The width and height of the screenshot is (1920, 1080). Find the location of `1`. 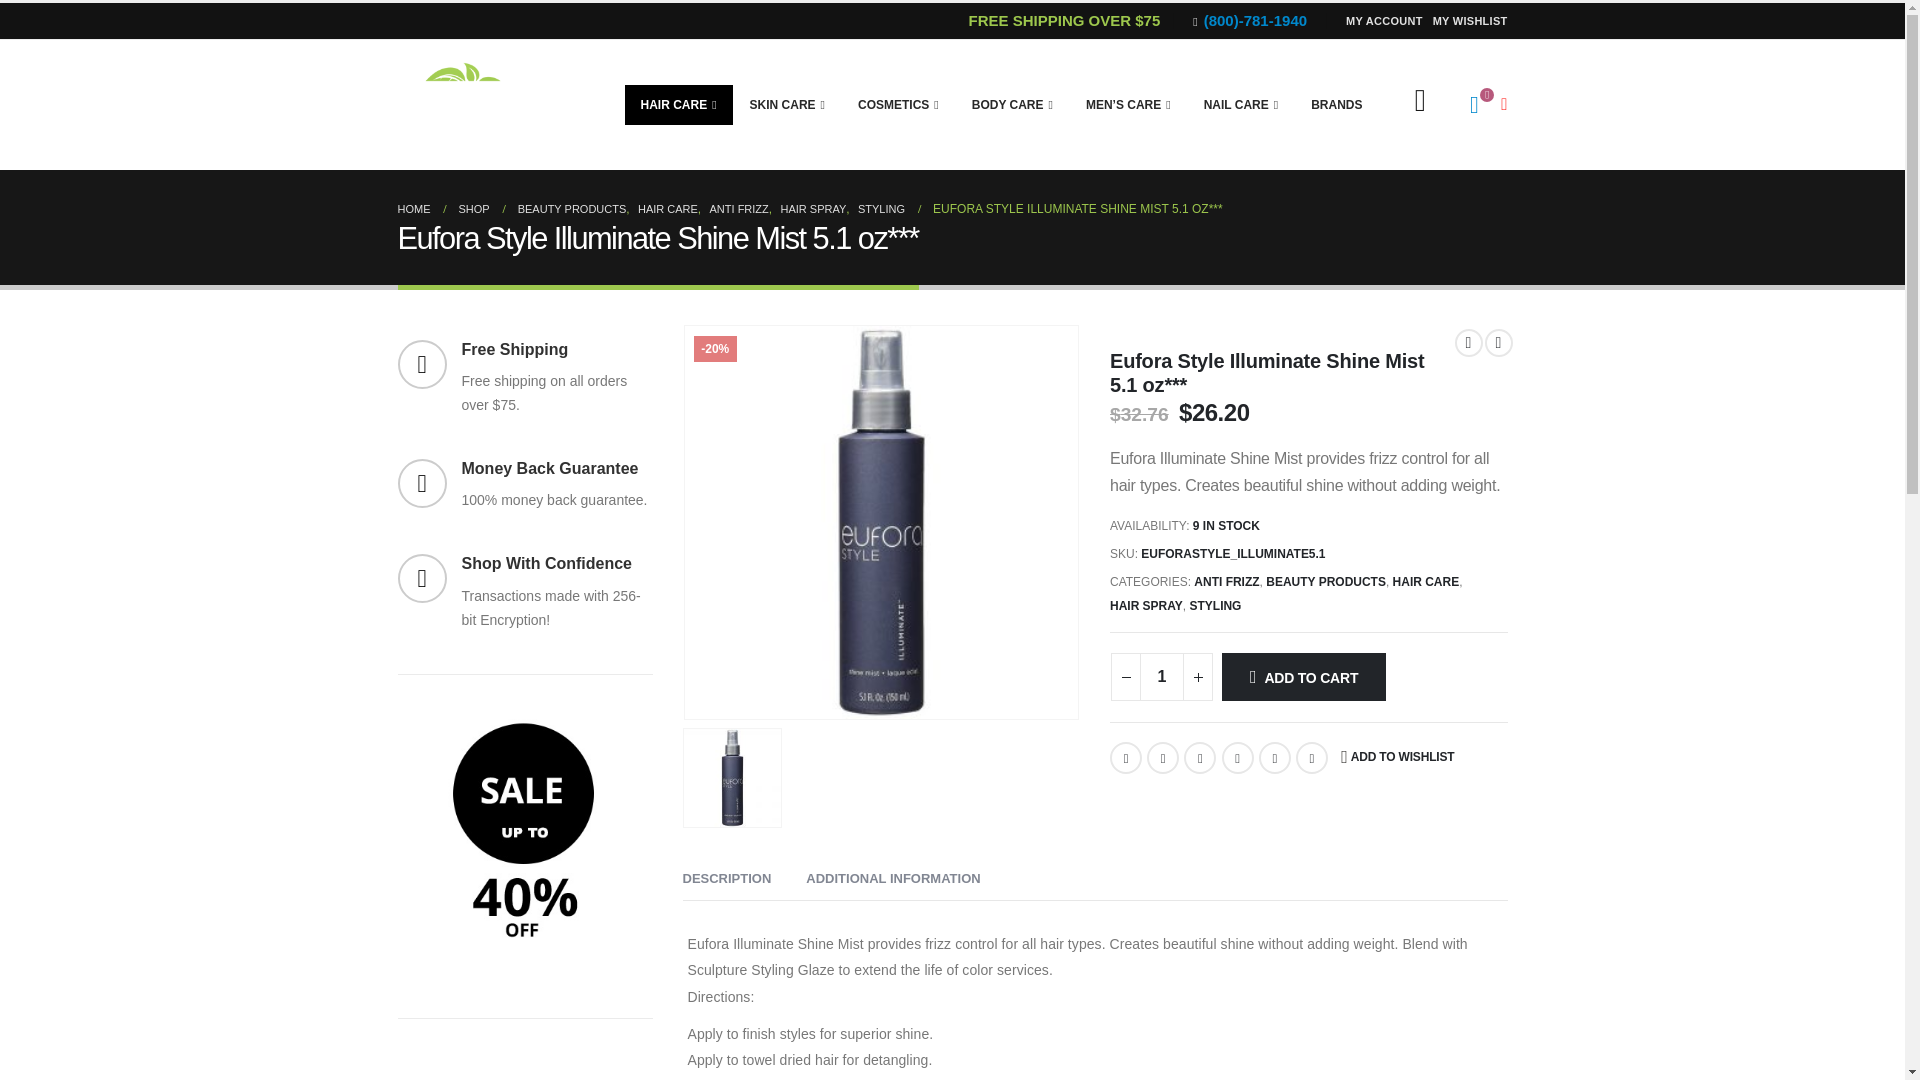

1 is located at coordinates (1162, 676).